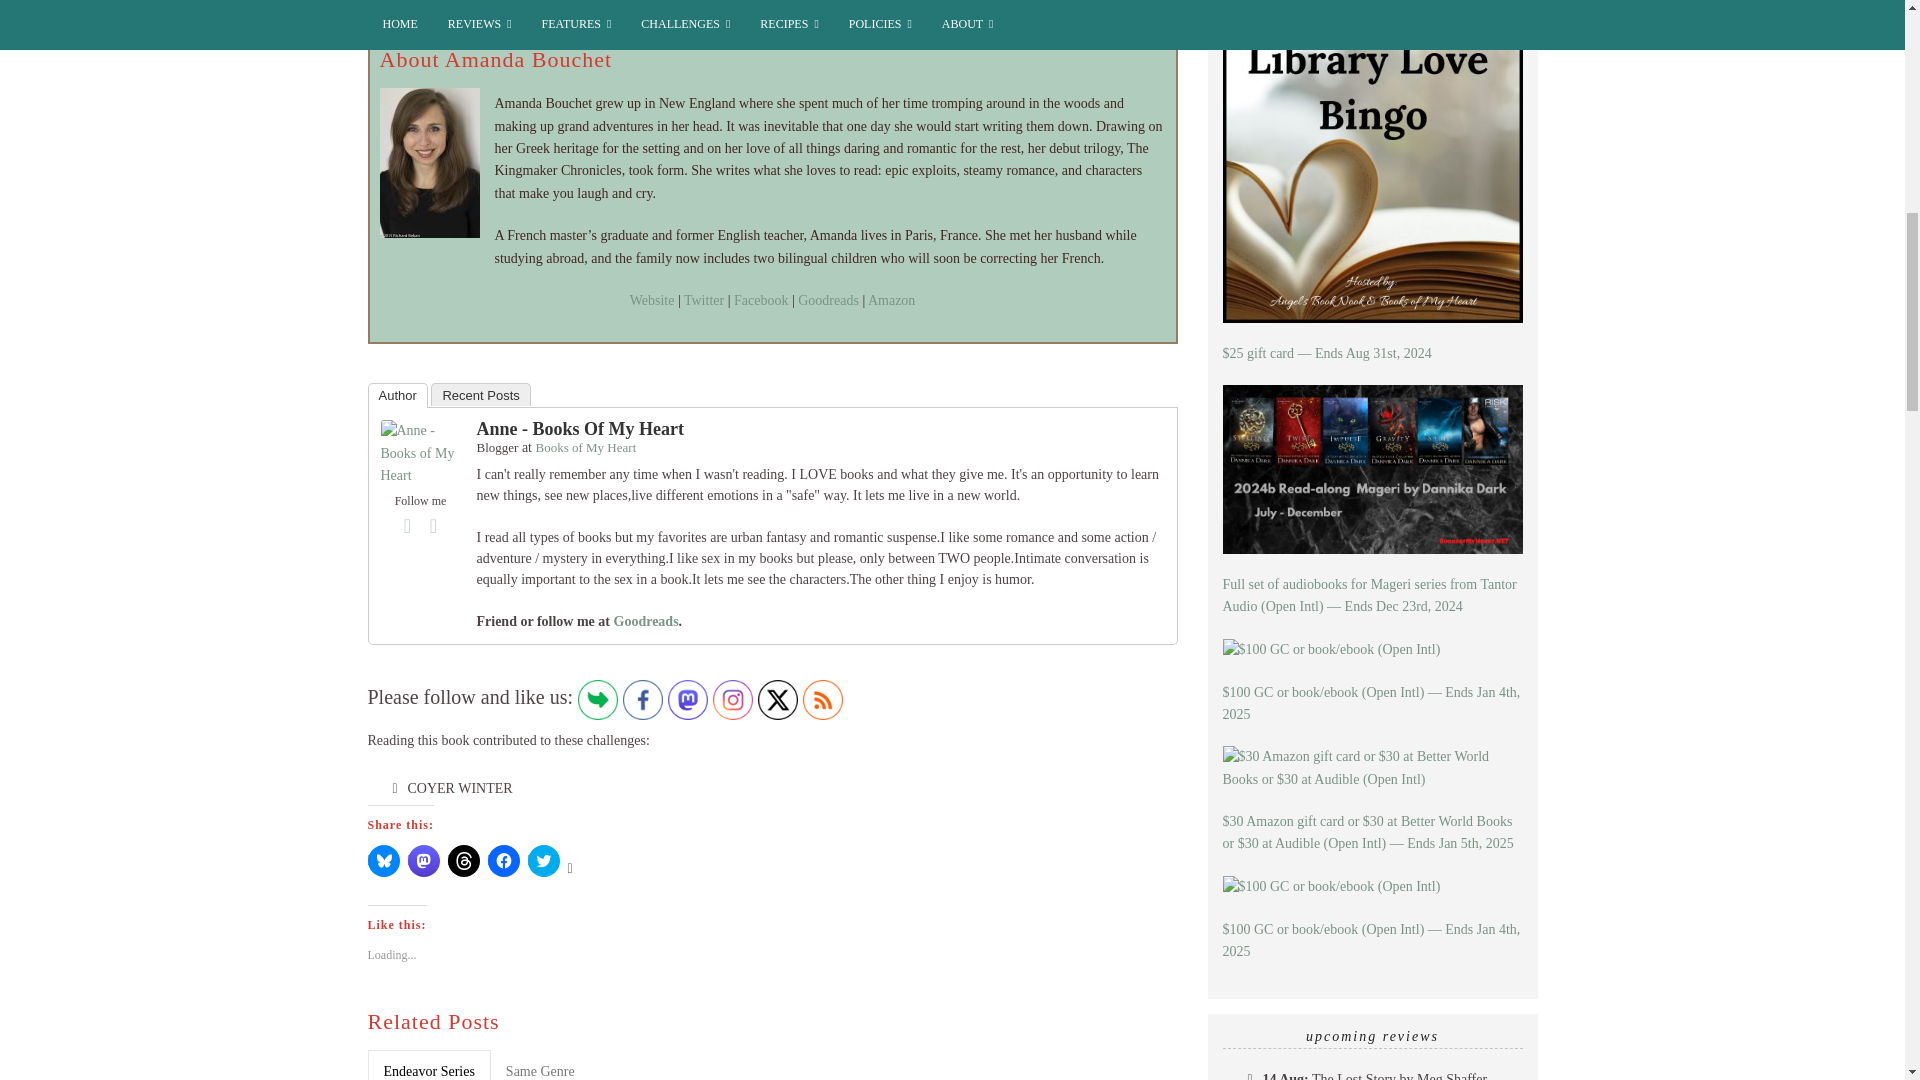 The image size is (1920, 1080). I want to click on Follow by Email, so click(598, 700).